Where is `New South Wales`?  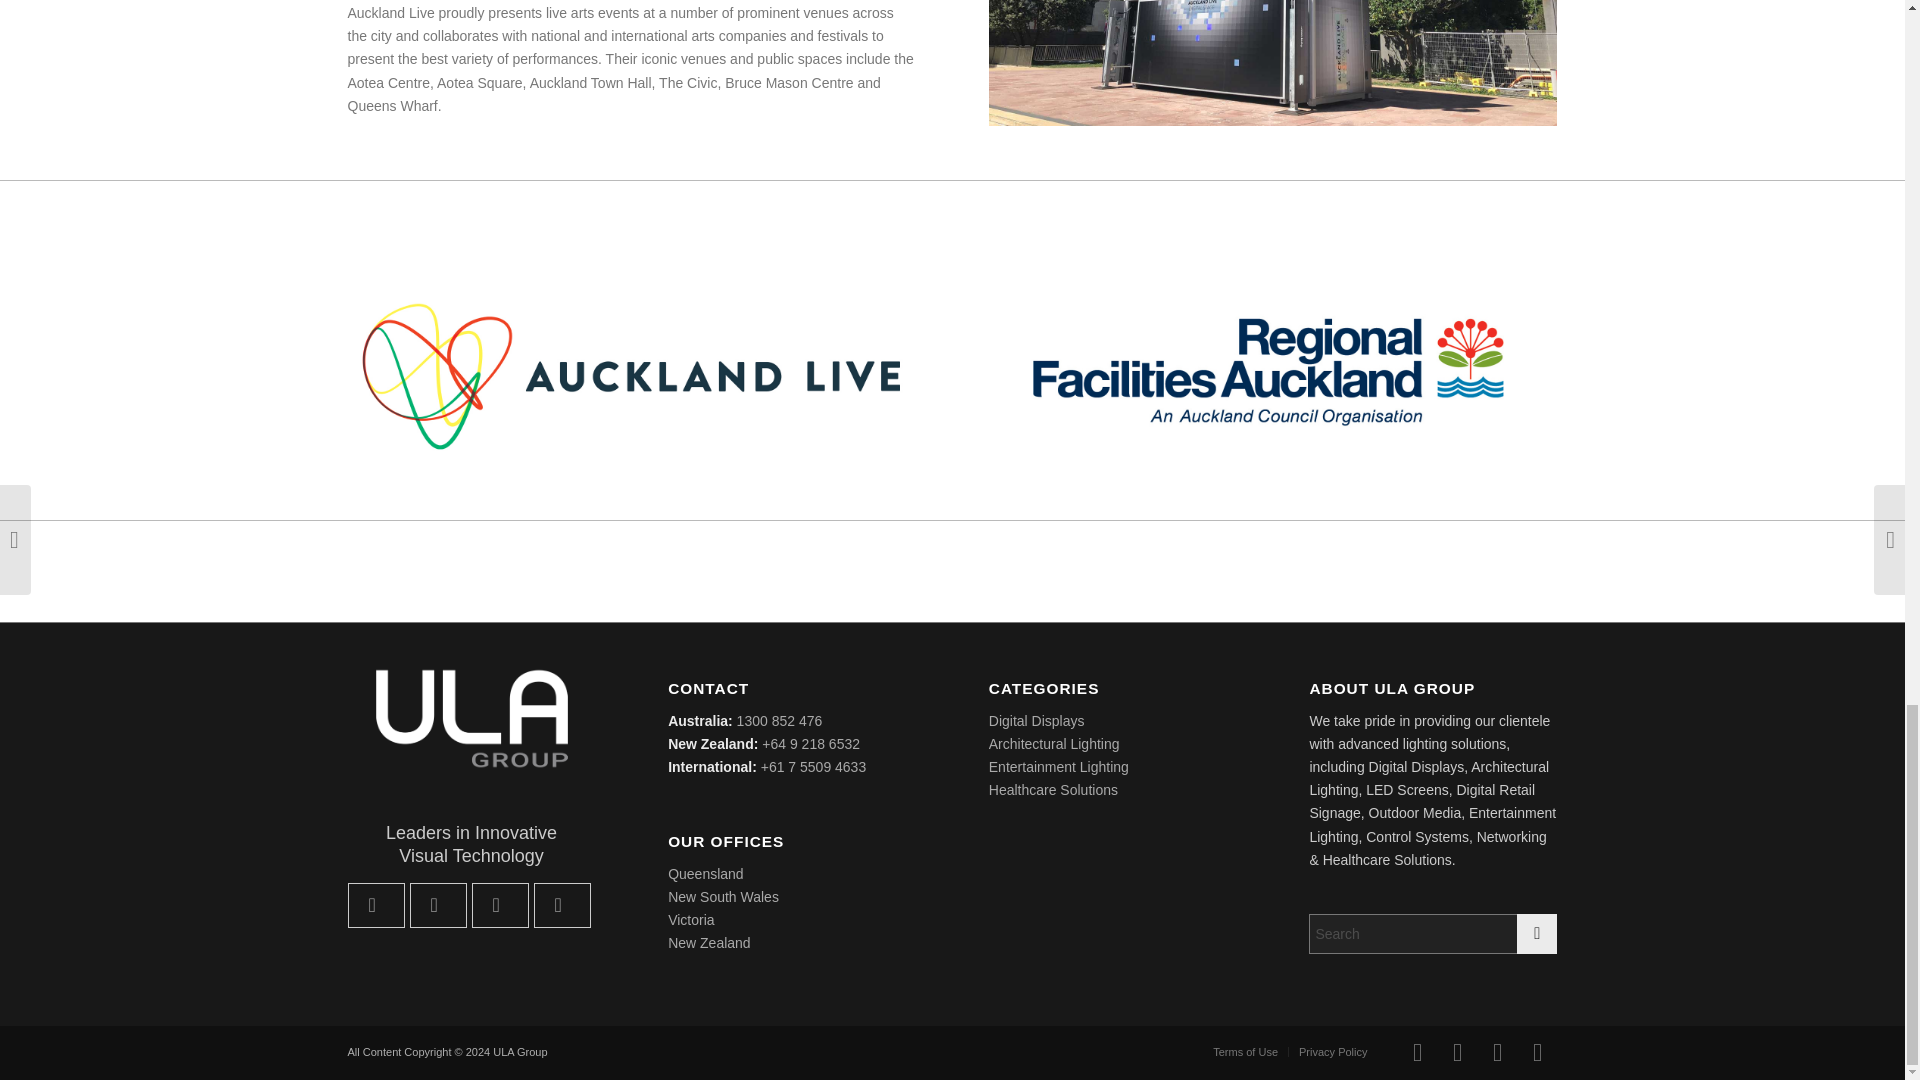
New South Wales is located at coordinates (724, 896).